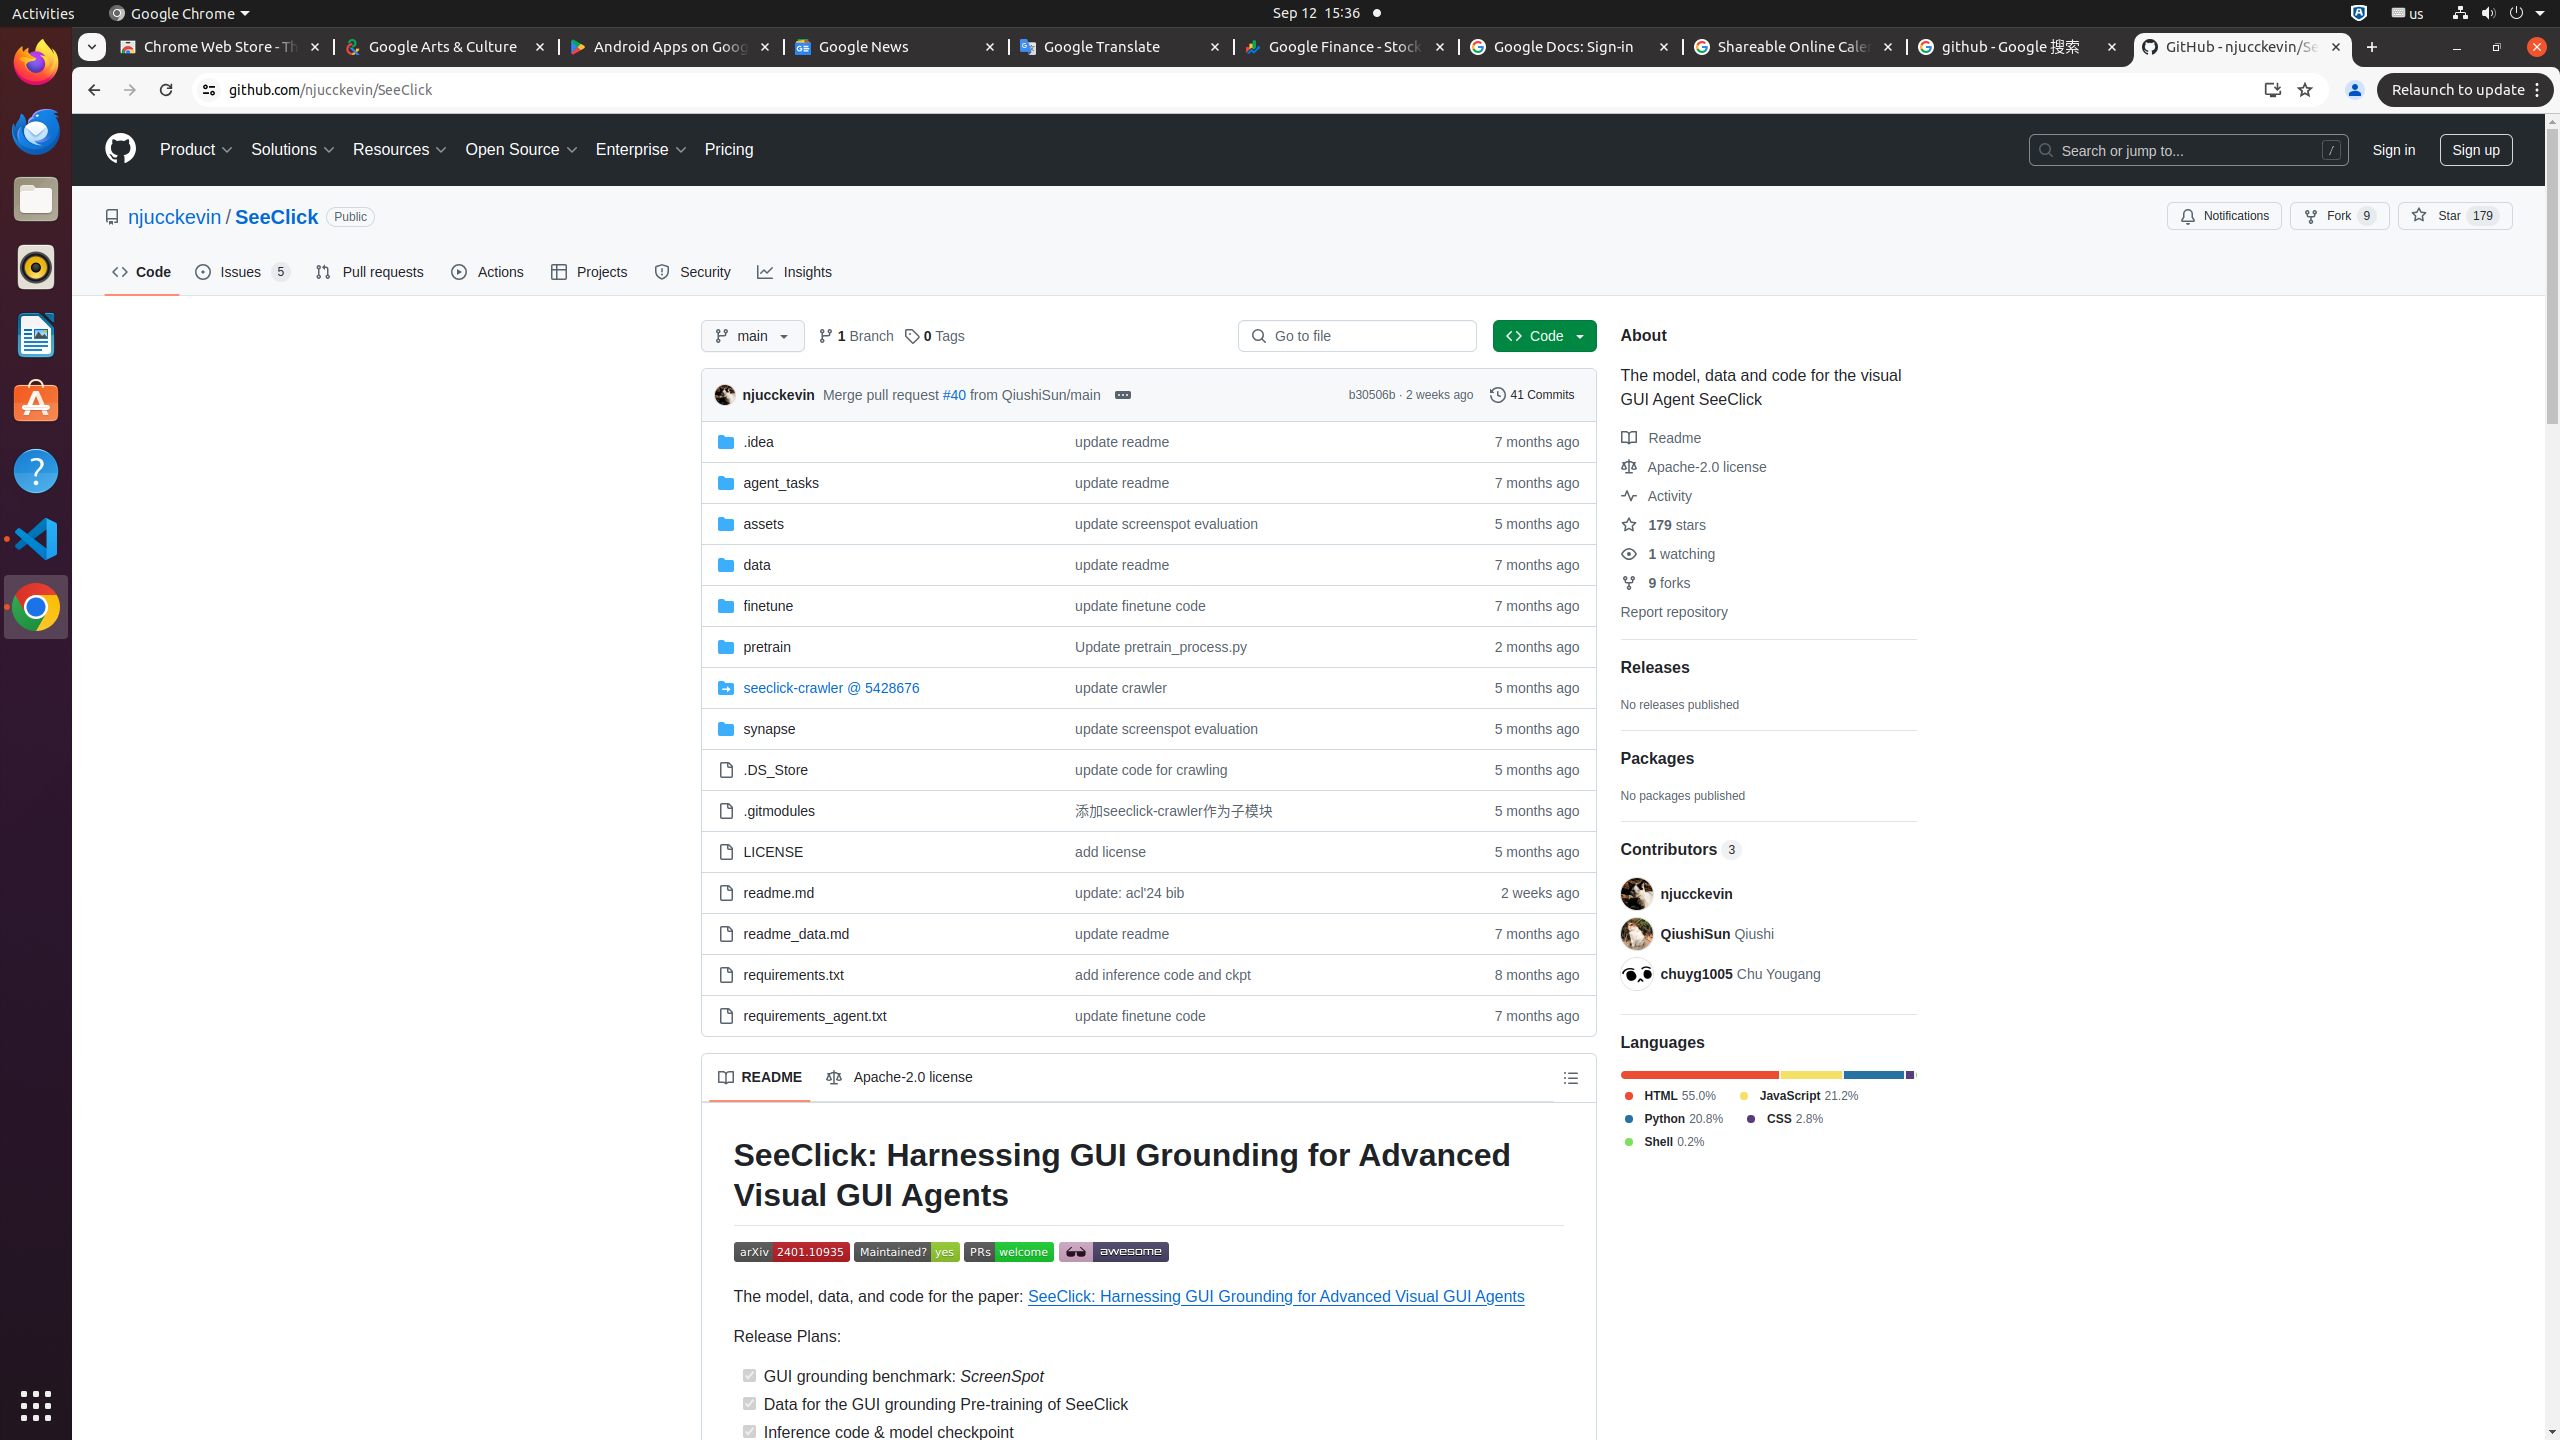 Image resolution: width=2560 pixels, height=1440 pixels. What do you see at coordinates (764, 524) in the screenshot?
I see `assets, (Directory)` at bounding box center [764, 524].